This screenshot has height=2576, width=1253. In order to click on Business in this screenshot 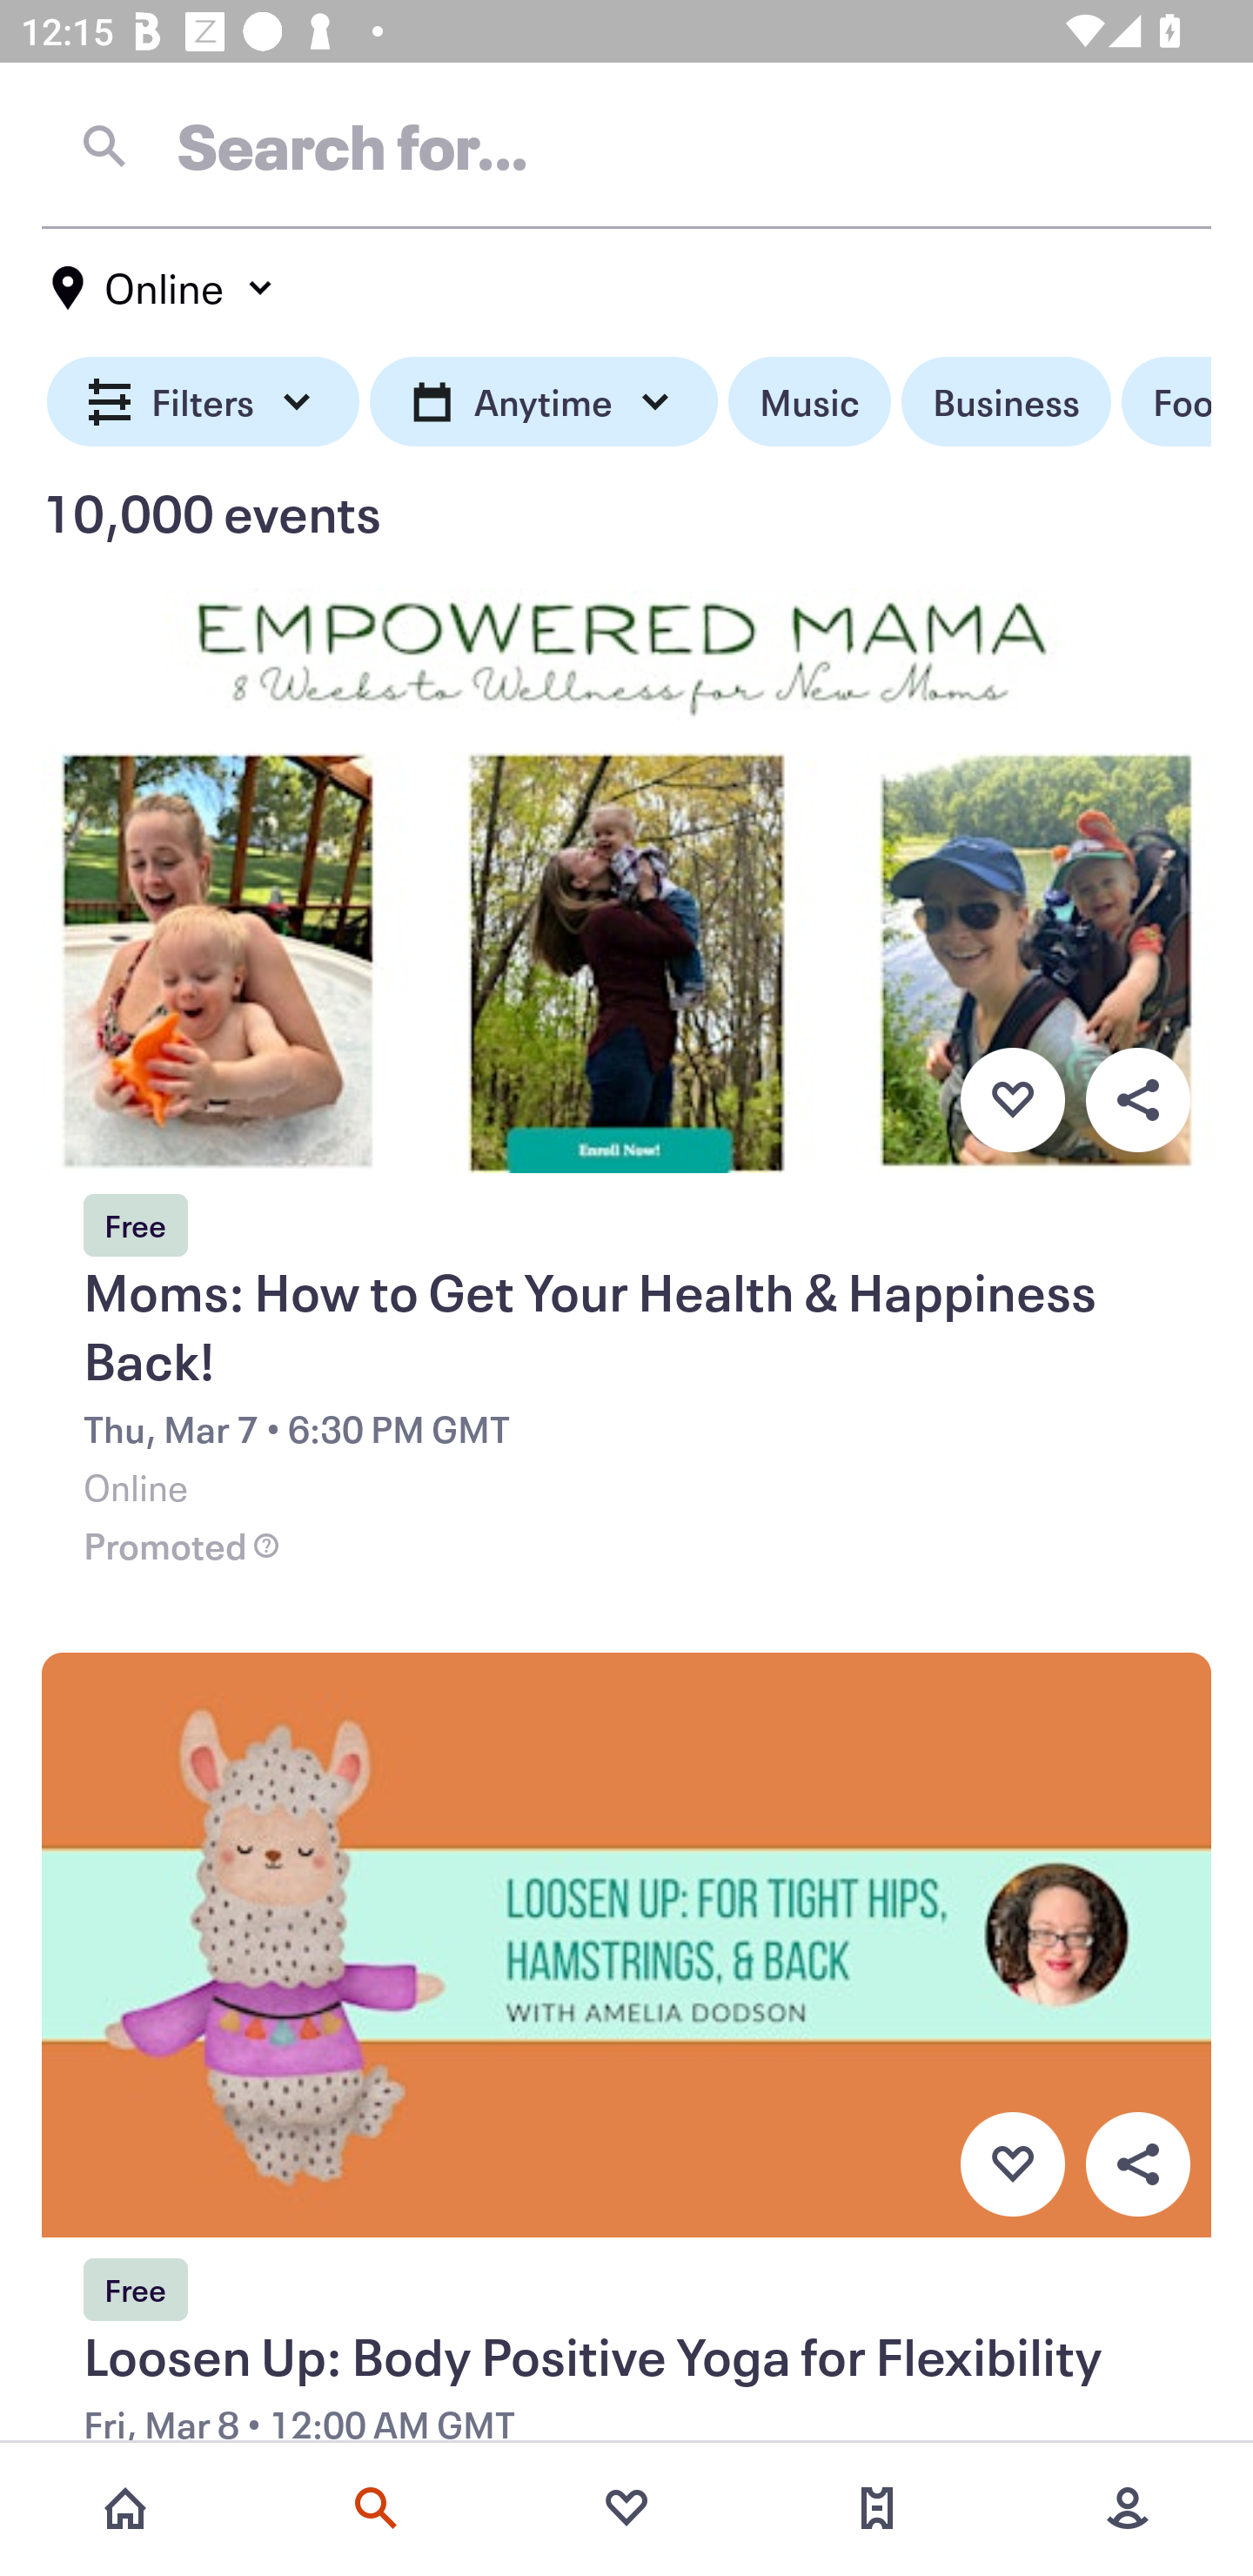, I will do `click(1006, 402)`.